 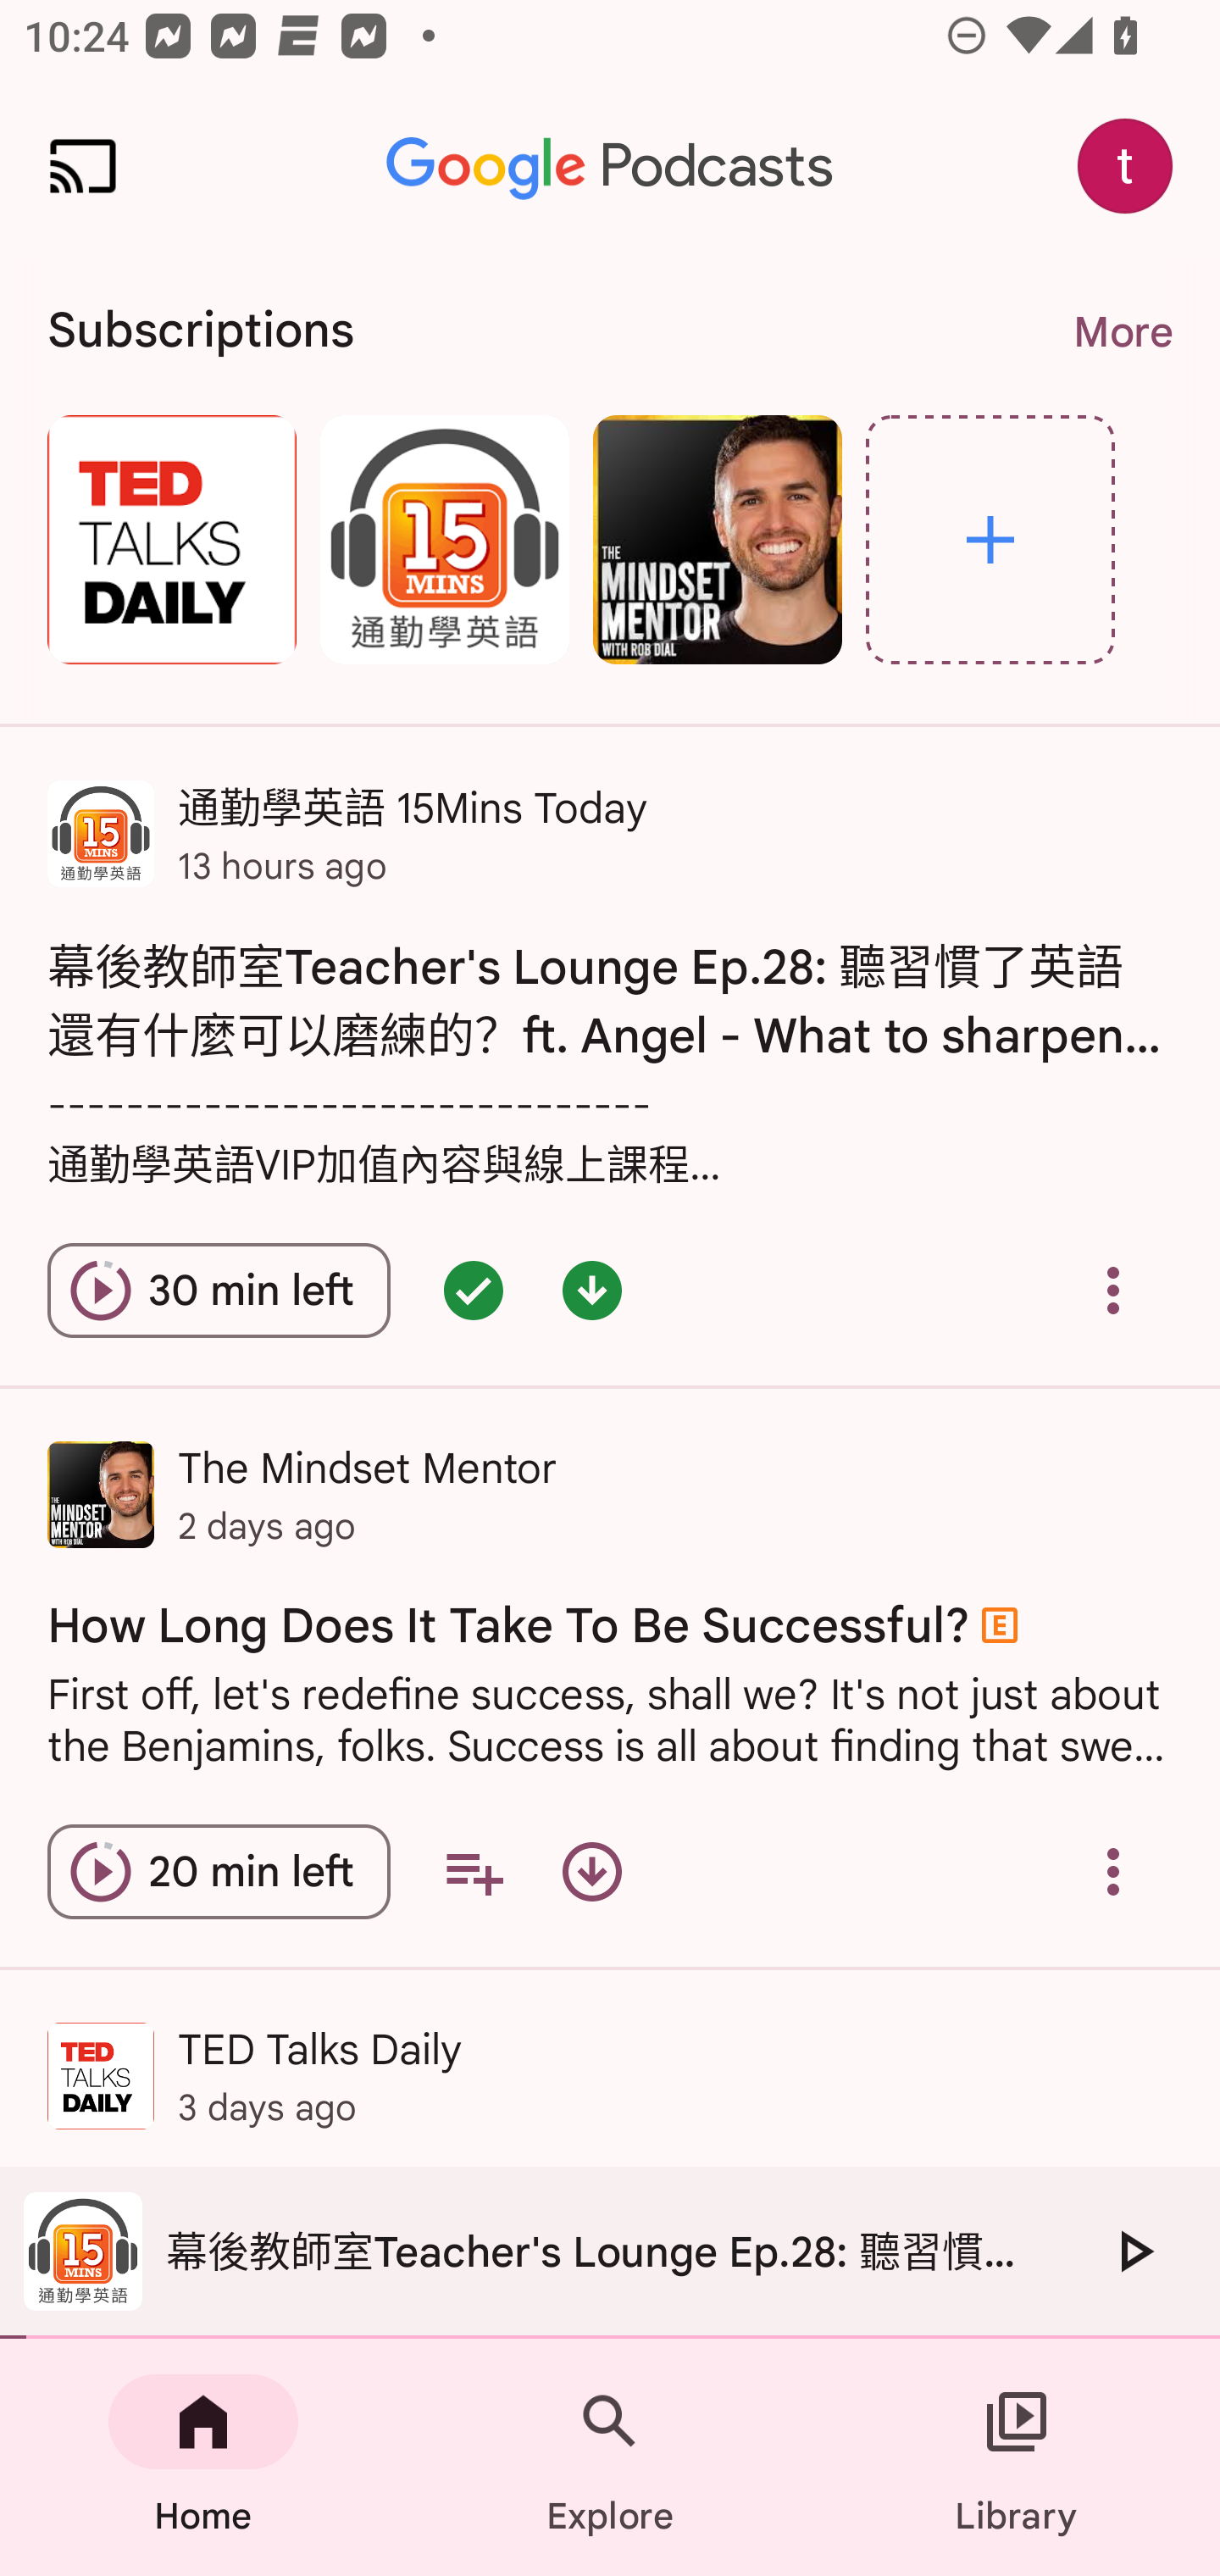 What do you see at coordinates (444, 539) in the screenshot?
I see `通勤學英語 15Mins Today` at bounding box center [444, 539].